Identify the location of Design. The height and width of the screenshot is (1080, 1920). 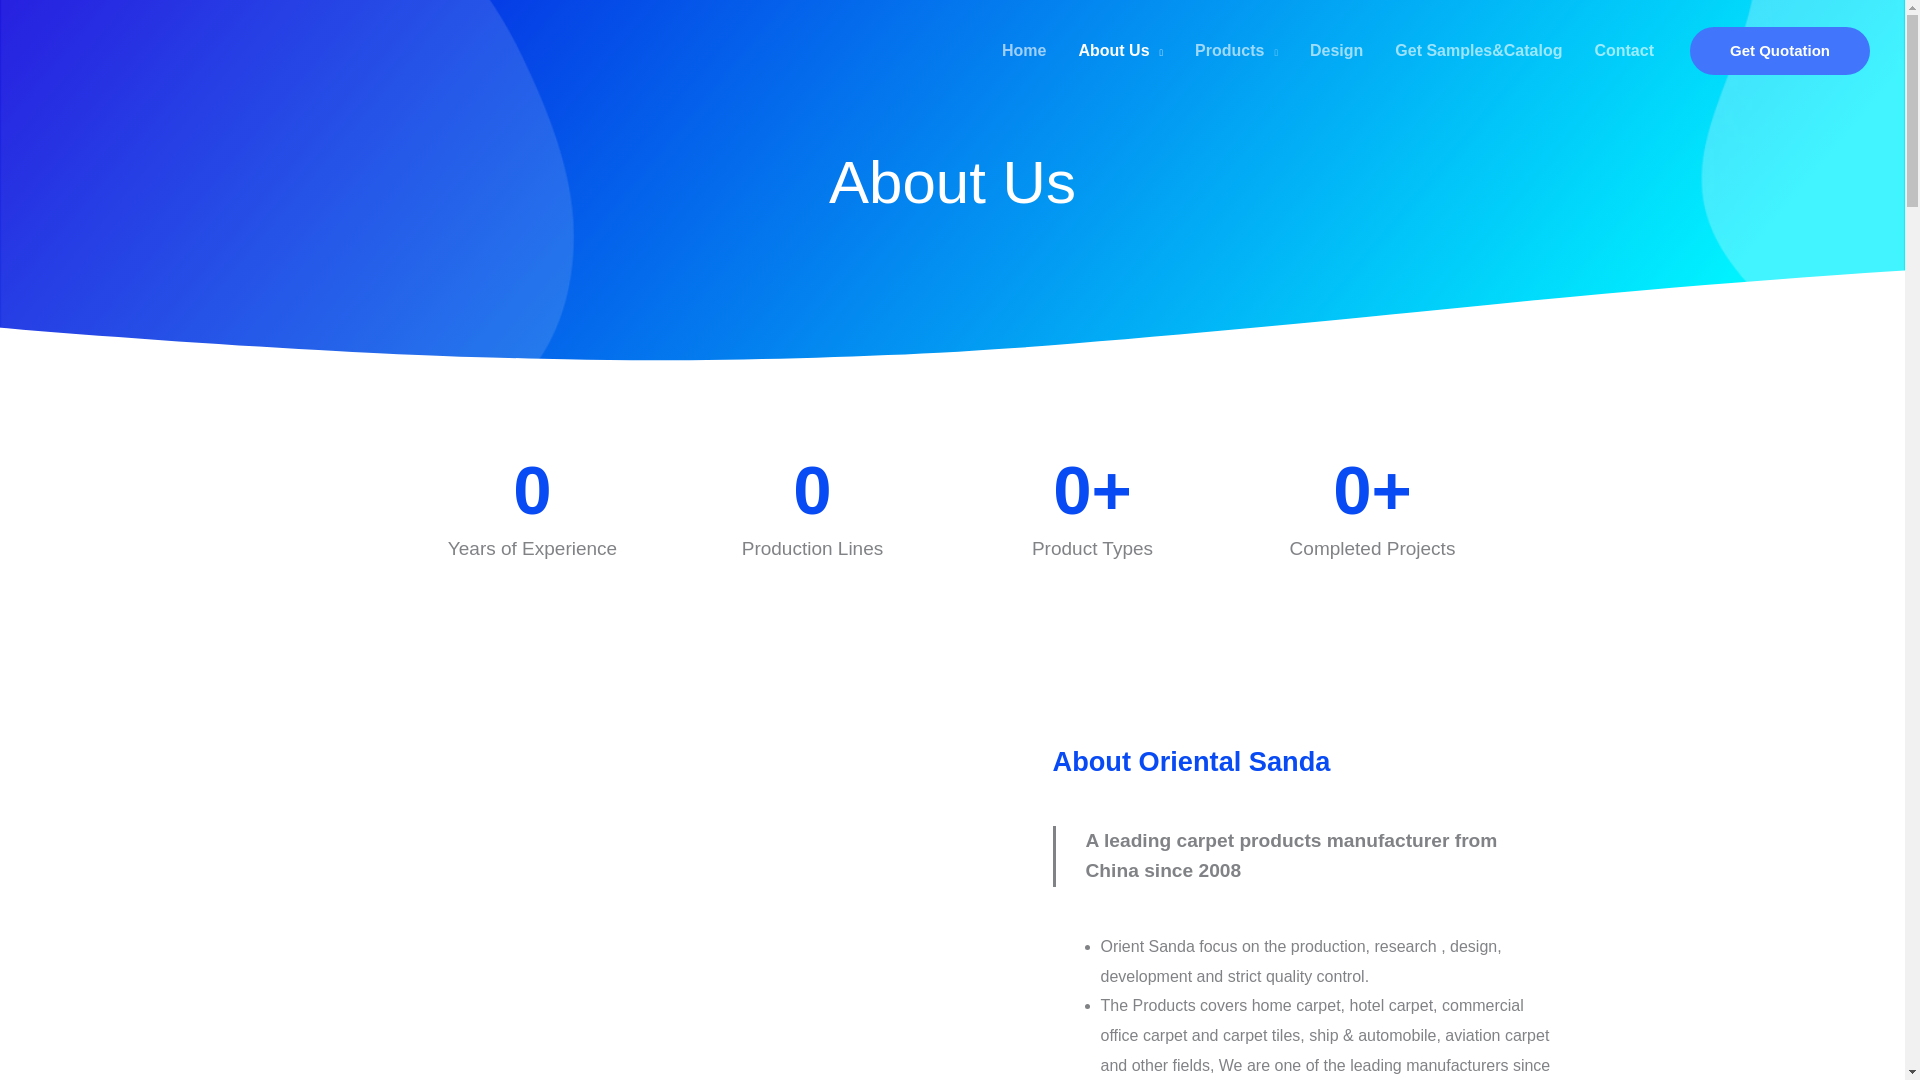
(1336, 51).